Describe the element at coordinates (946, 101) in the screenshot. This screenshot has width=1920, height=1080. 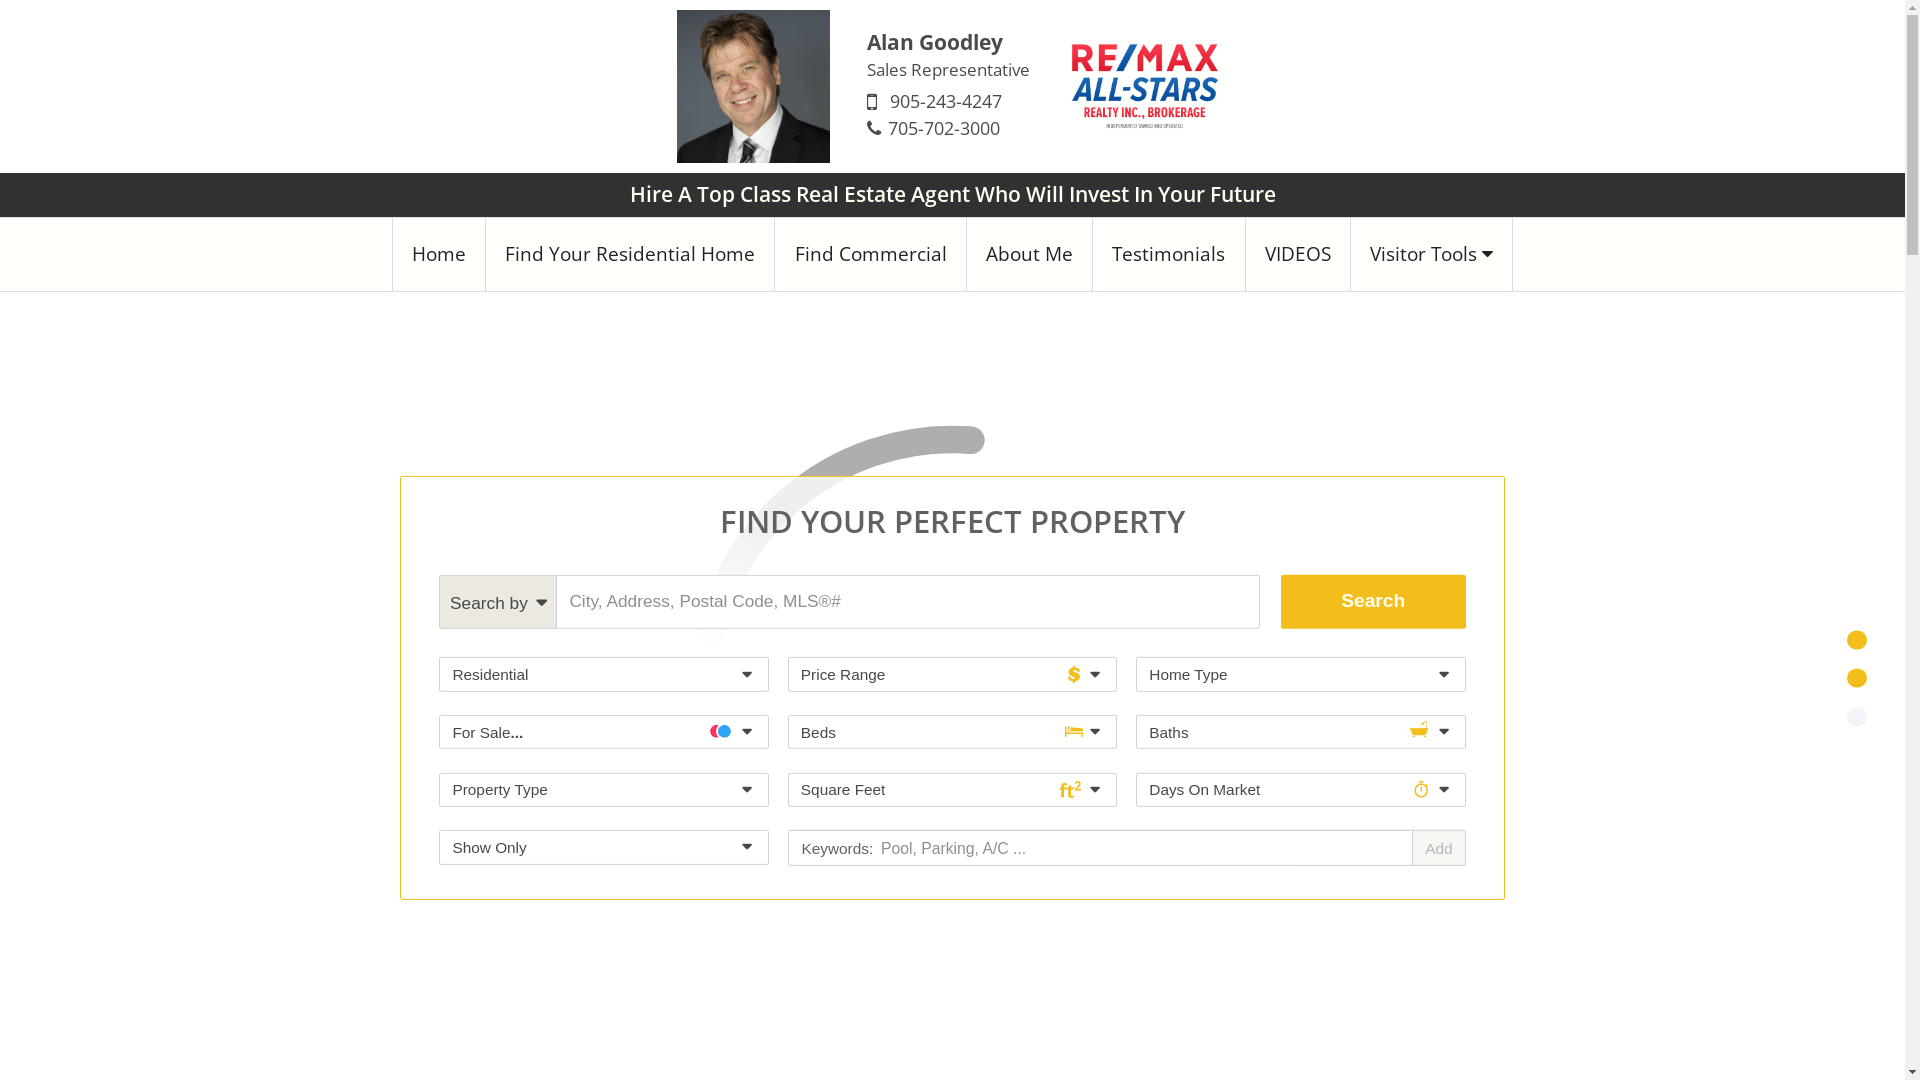
I see `905-243-4247` at that location.